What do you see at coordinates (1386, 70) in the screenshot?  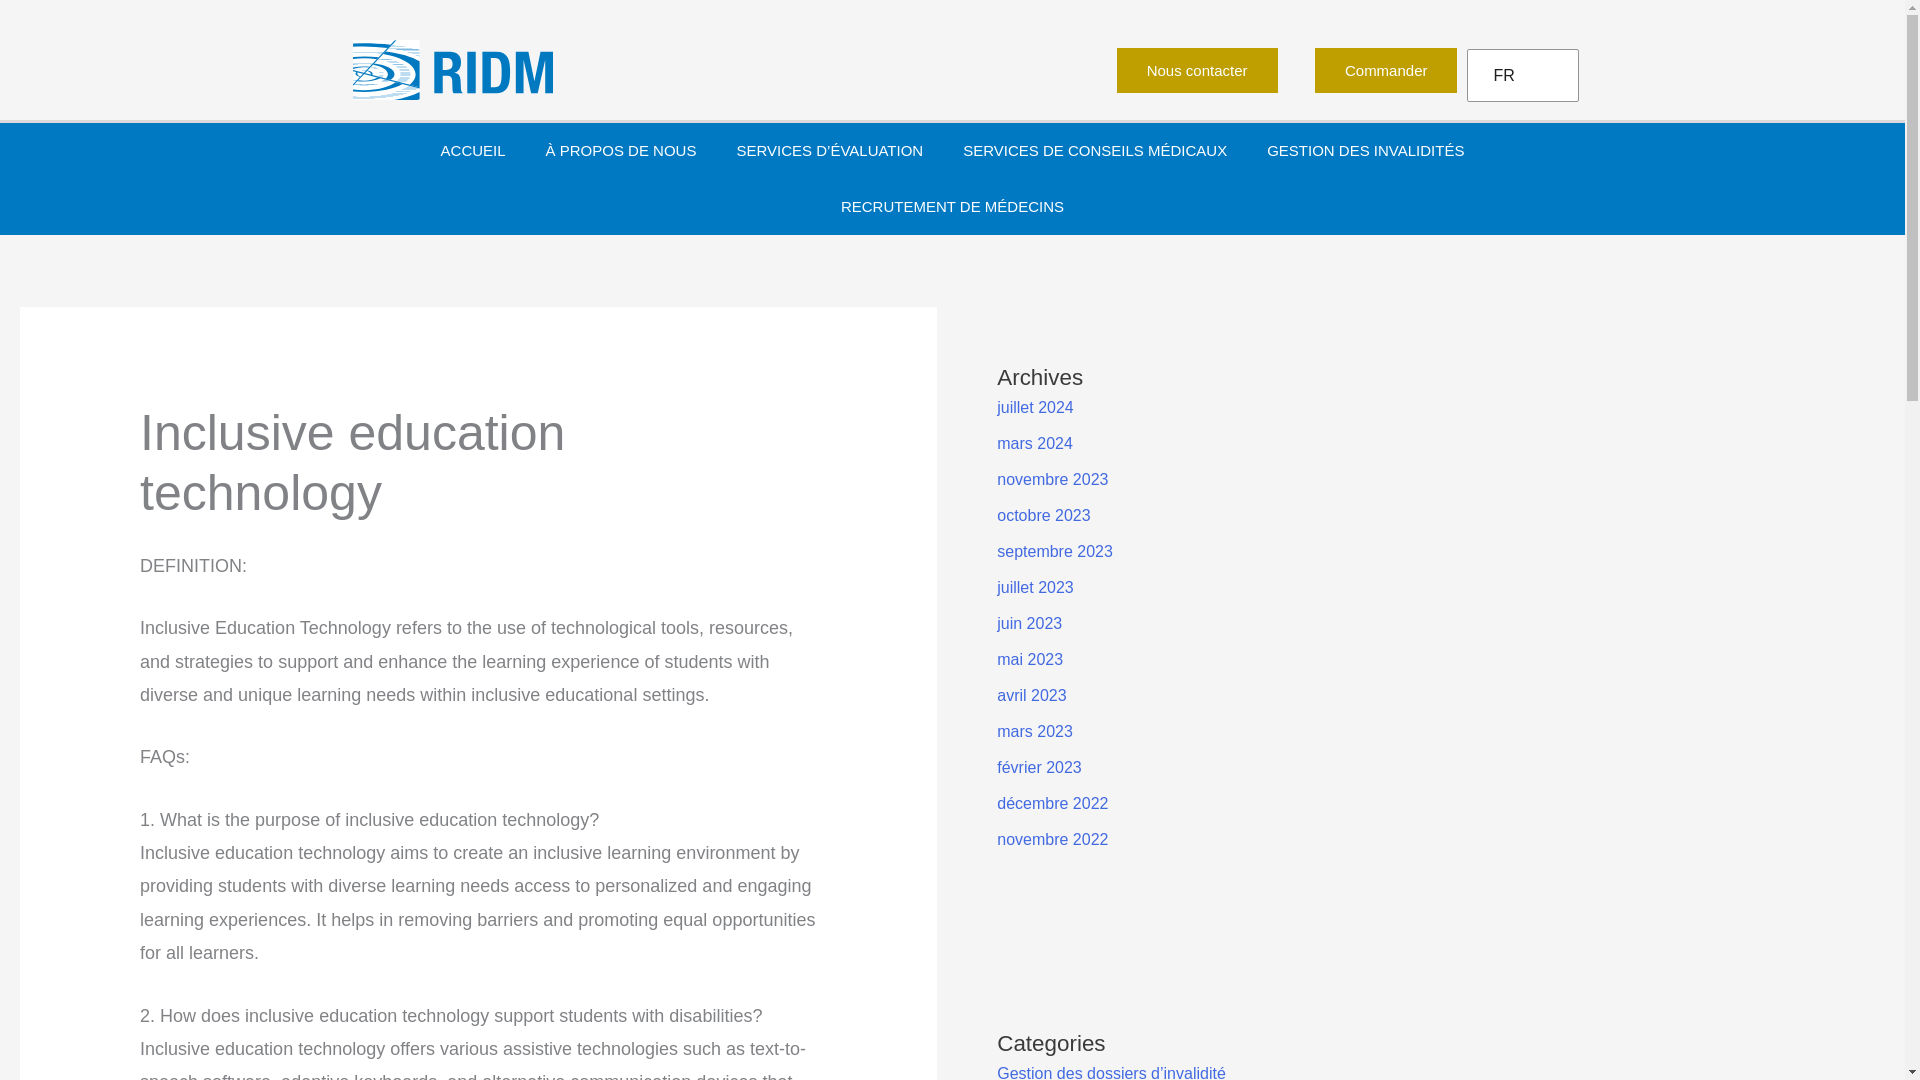 I see `Commander` at bounding box center [1386, 70].